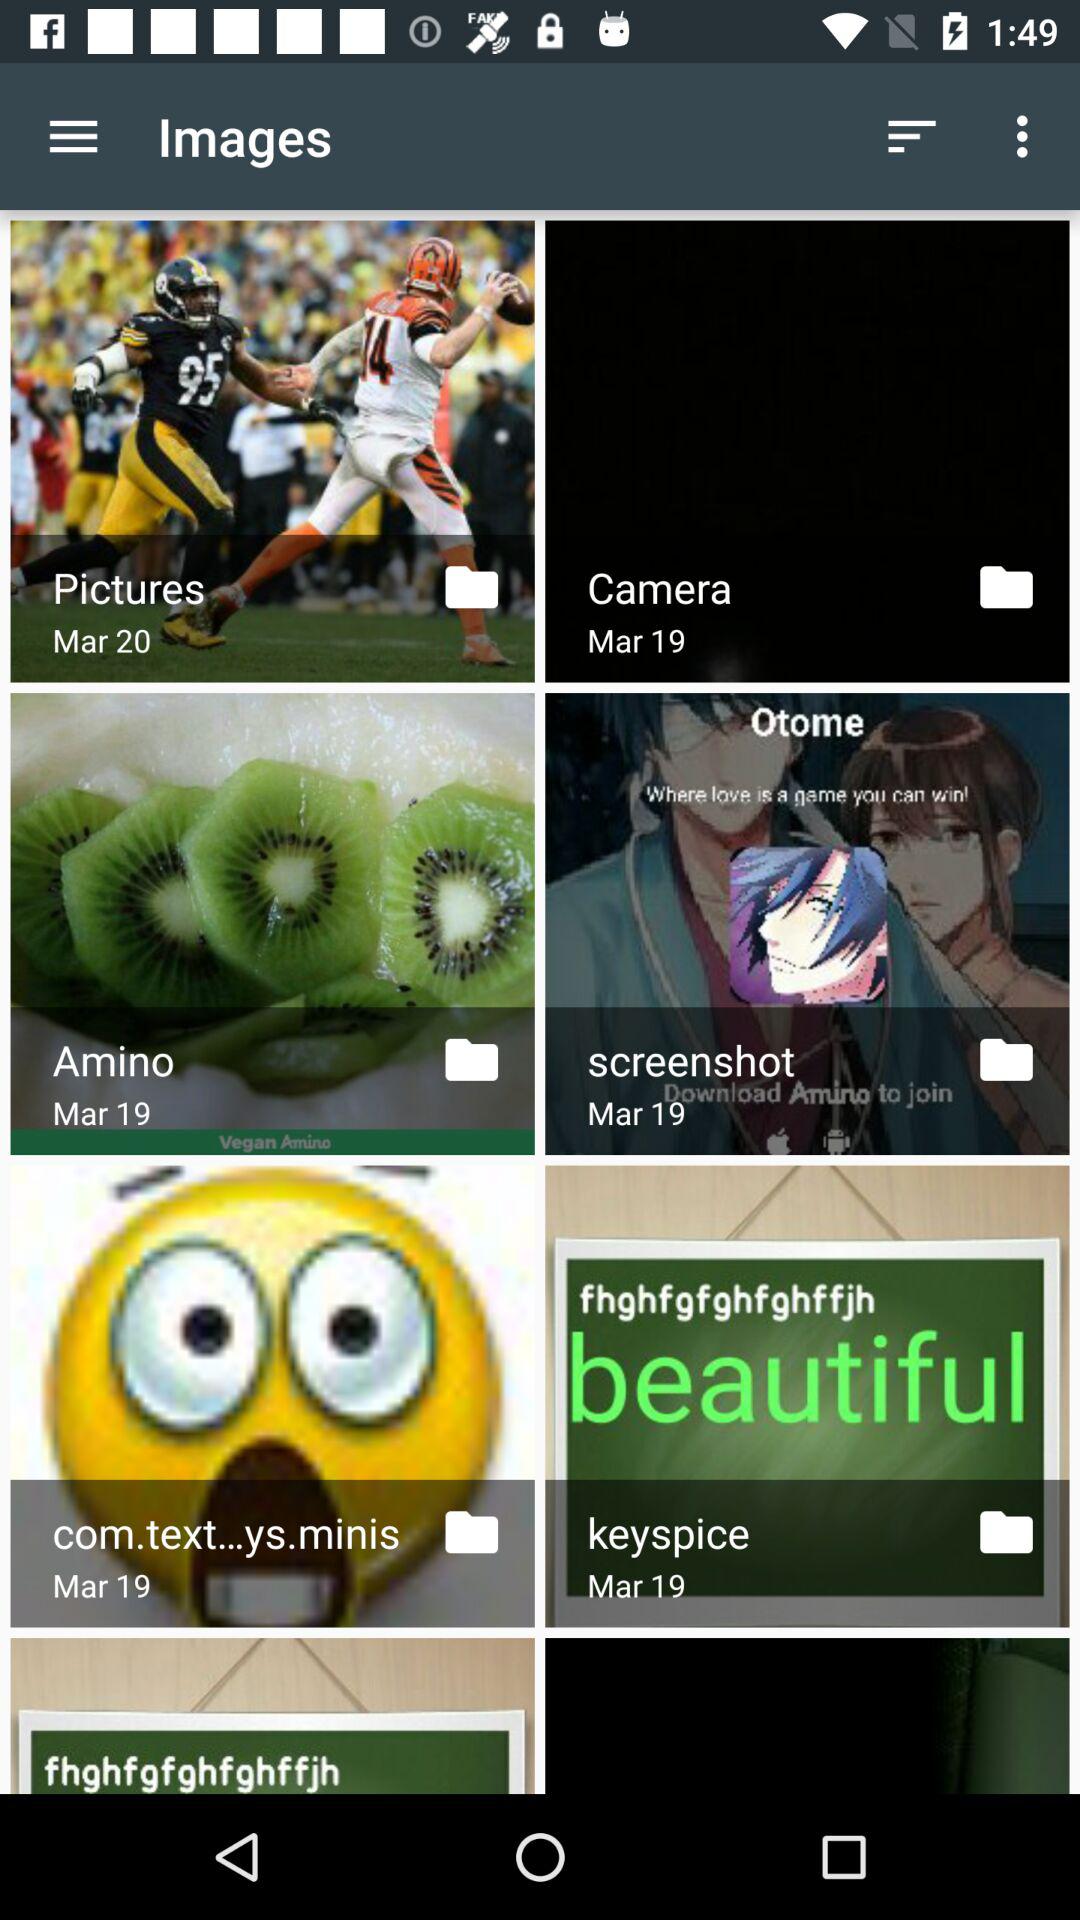  Describe the element at coordinates (73, 136) in the screenshot. I see `launch icon to the left of the images icon` at that location.